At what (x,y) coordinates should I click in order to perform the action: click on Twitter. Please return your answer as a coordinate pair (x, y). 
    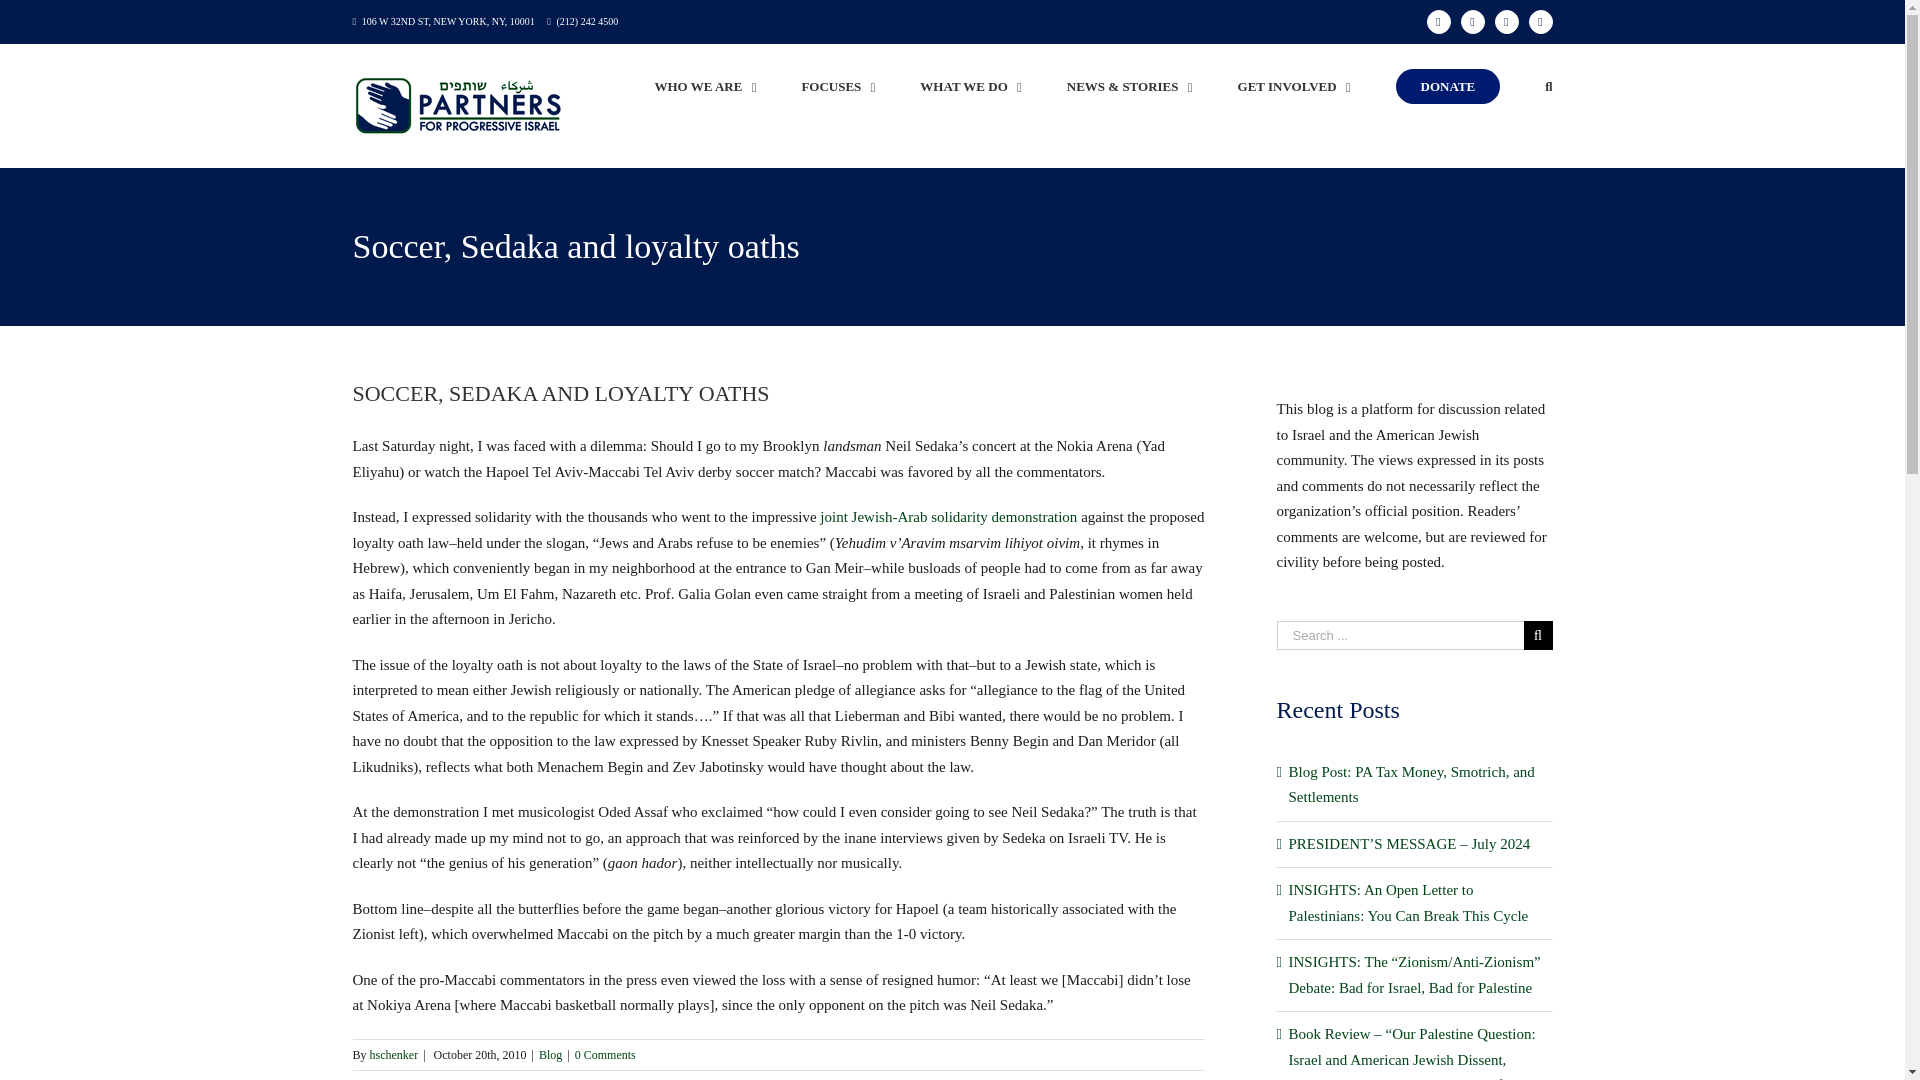
    Looking at the image, I should click on (1472, 21).